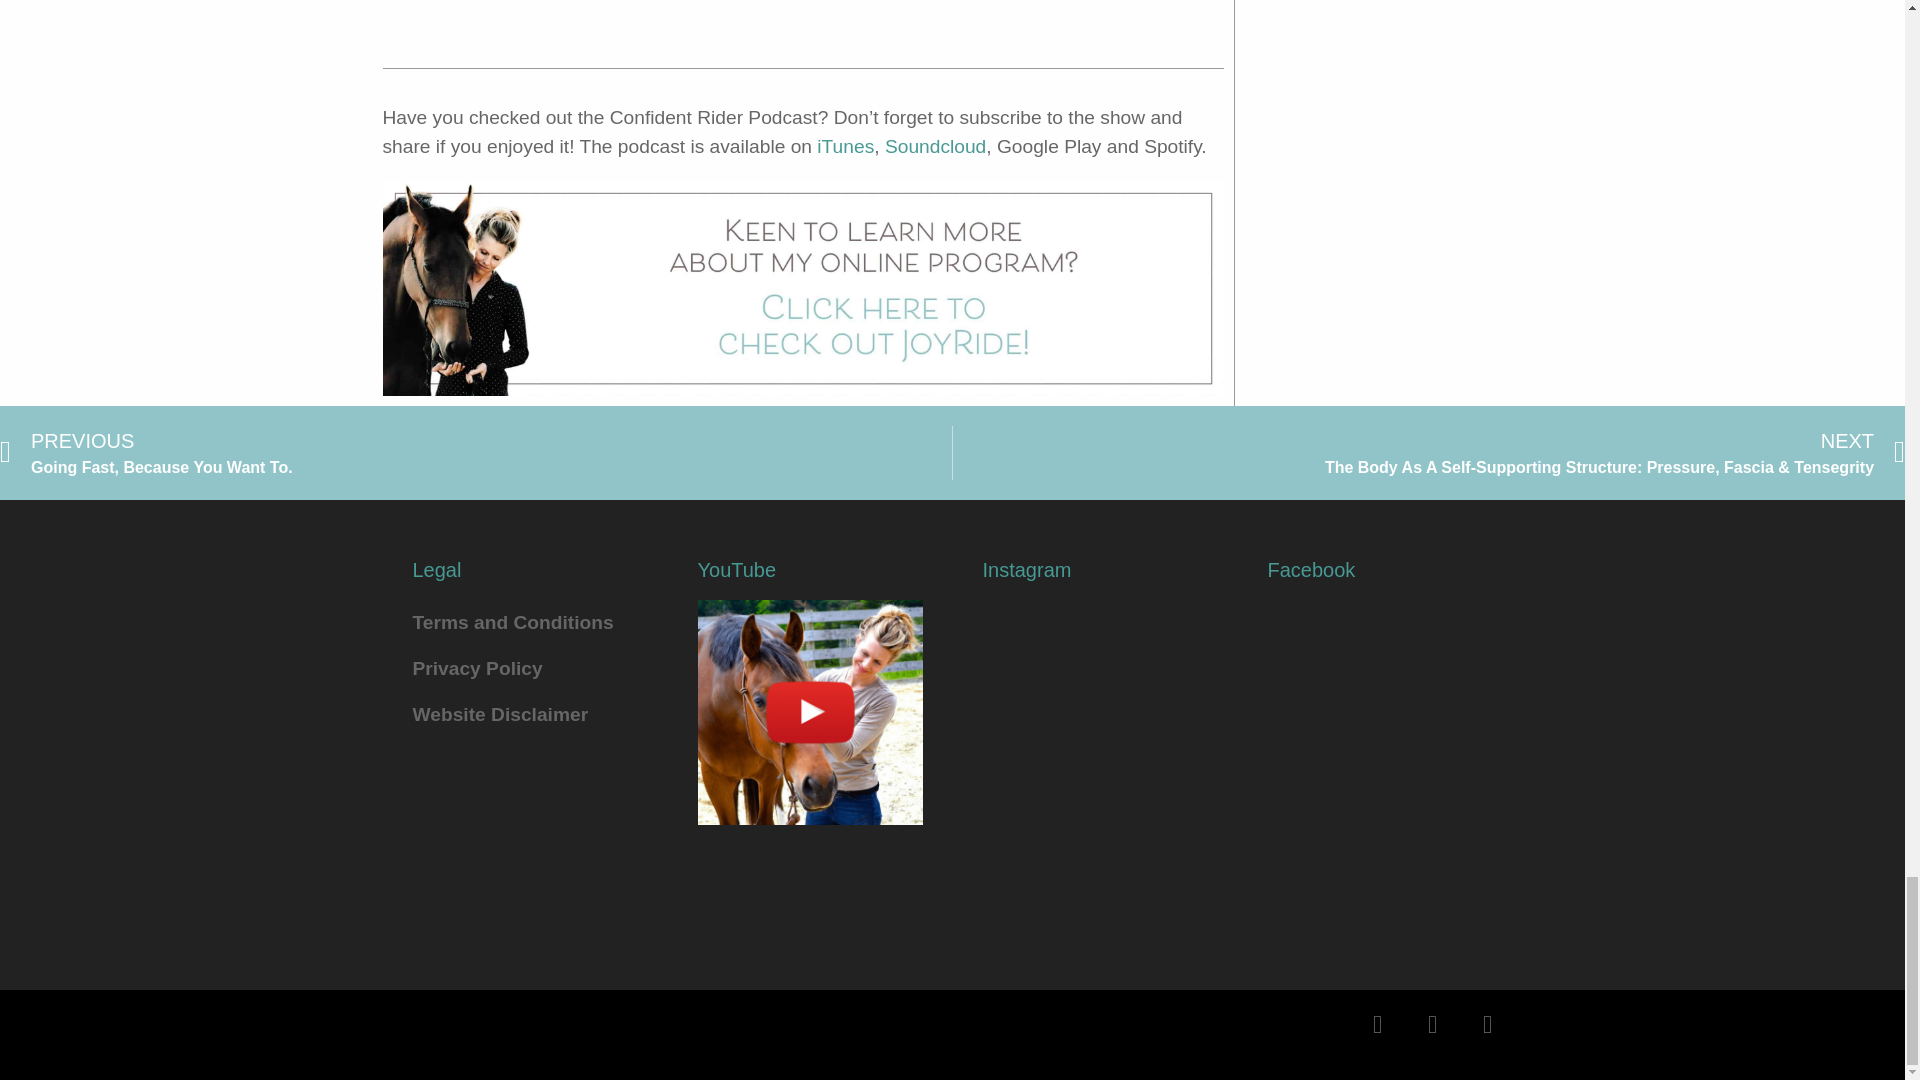  Describe the element at coordinates (936, 146) in the screenshot. I see `Soundcloud` at that location.